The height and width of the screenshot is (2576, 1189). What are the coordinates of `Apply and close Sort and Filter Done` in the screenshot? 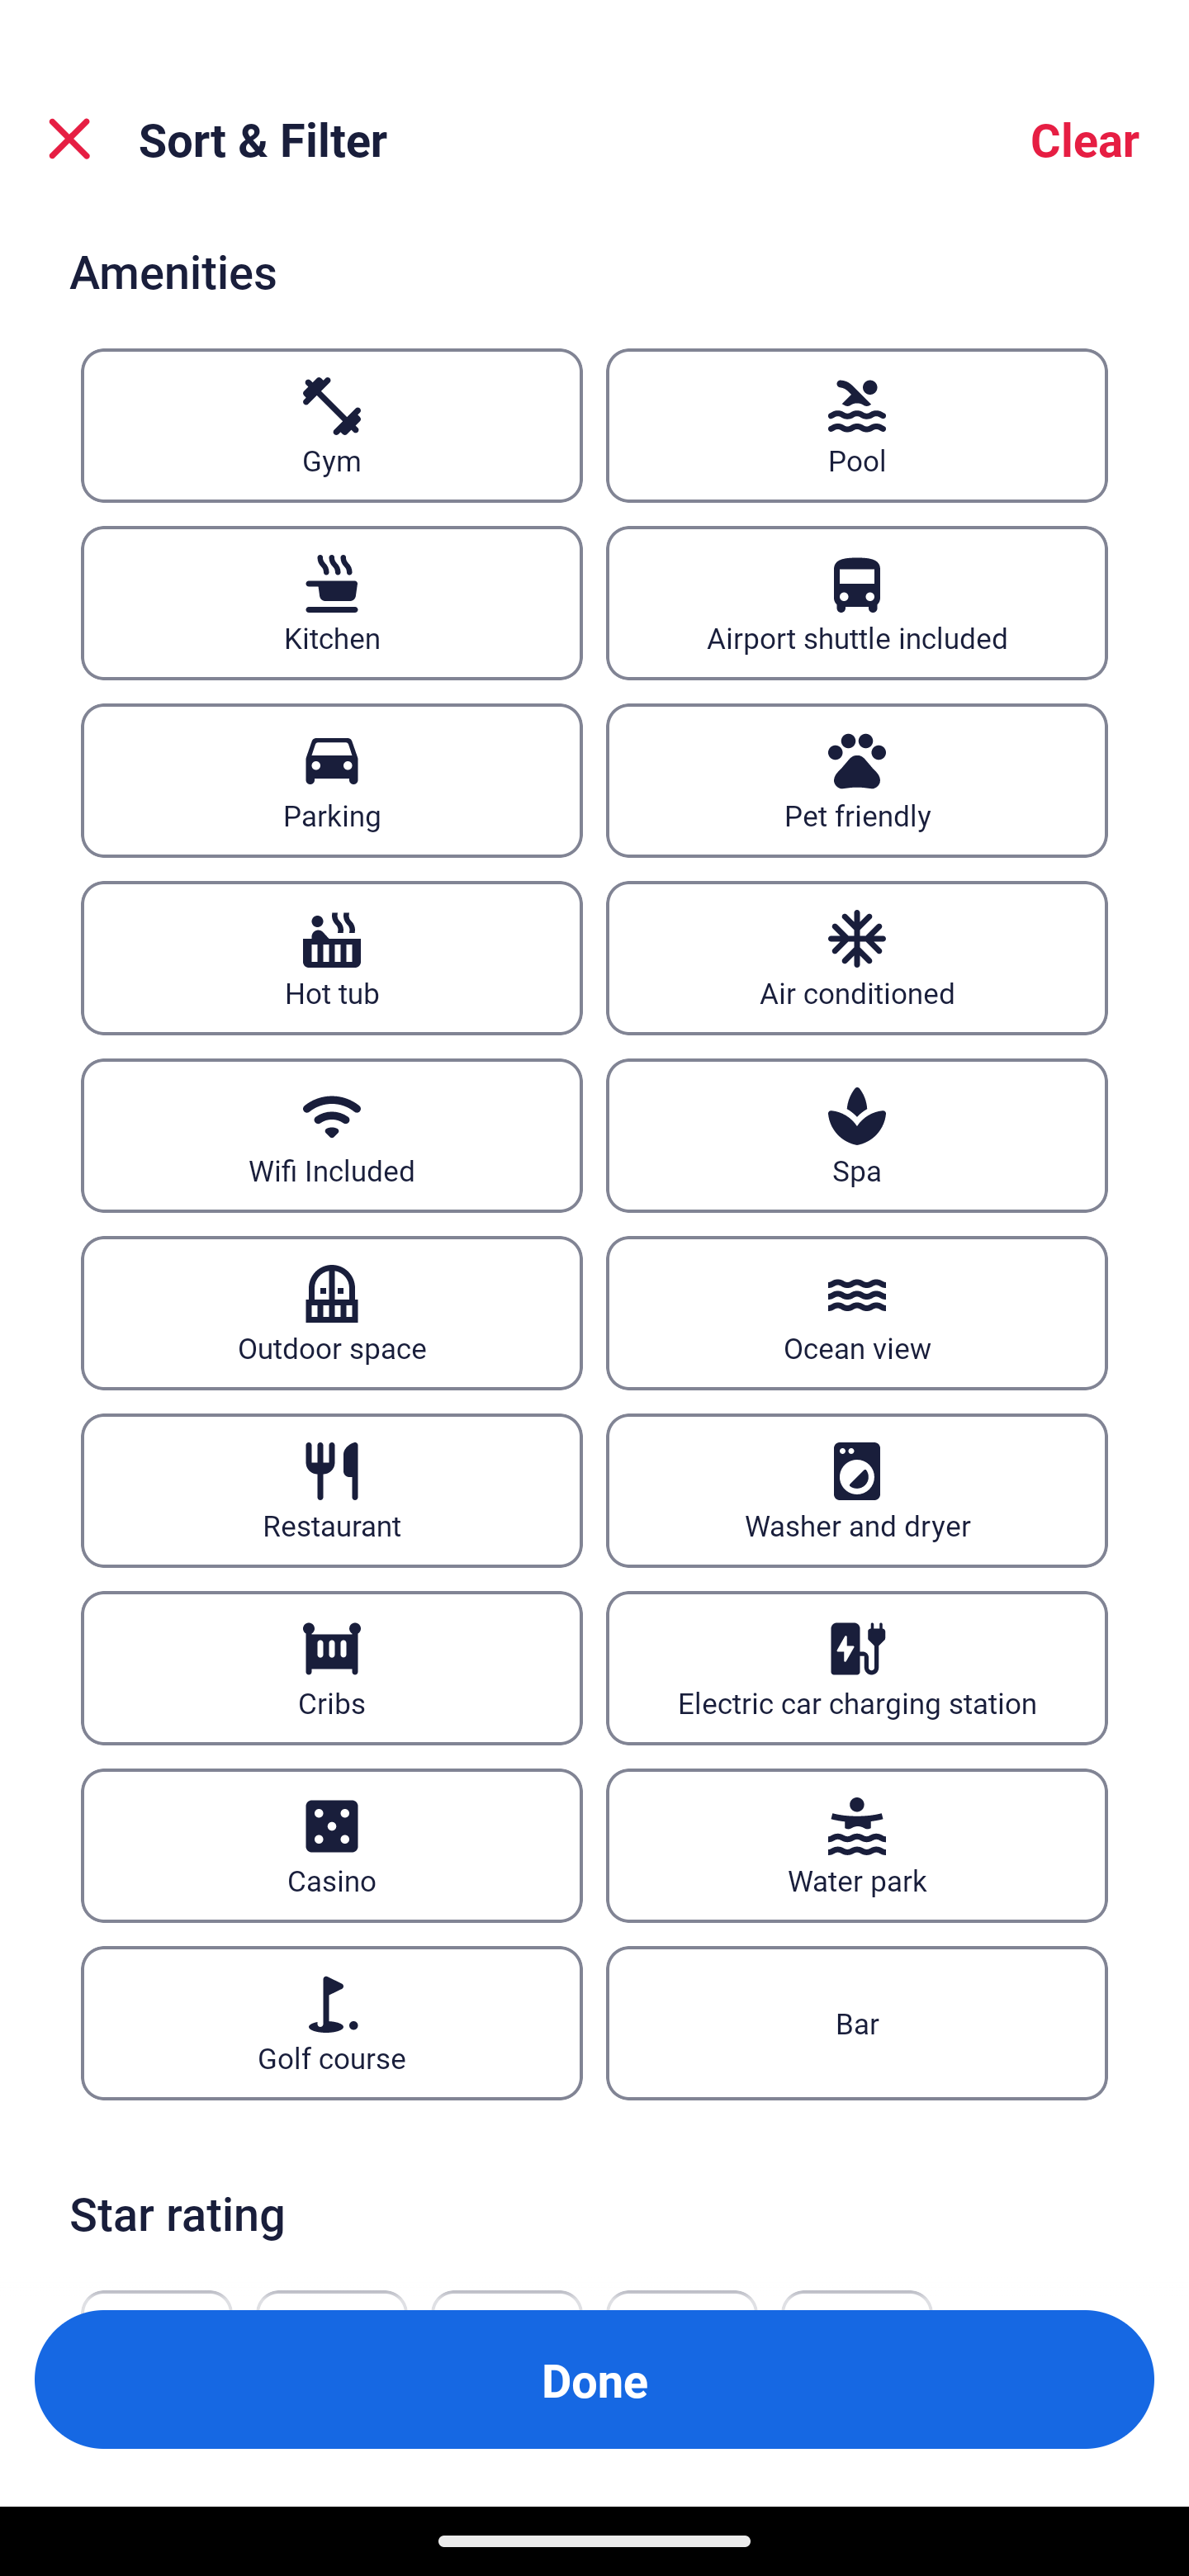 It's located at (594, 2379).